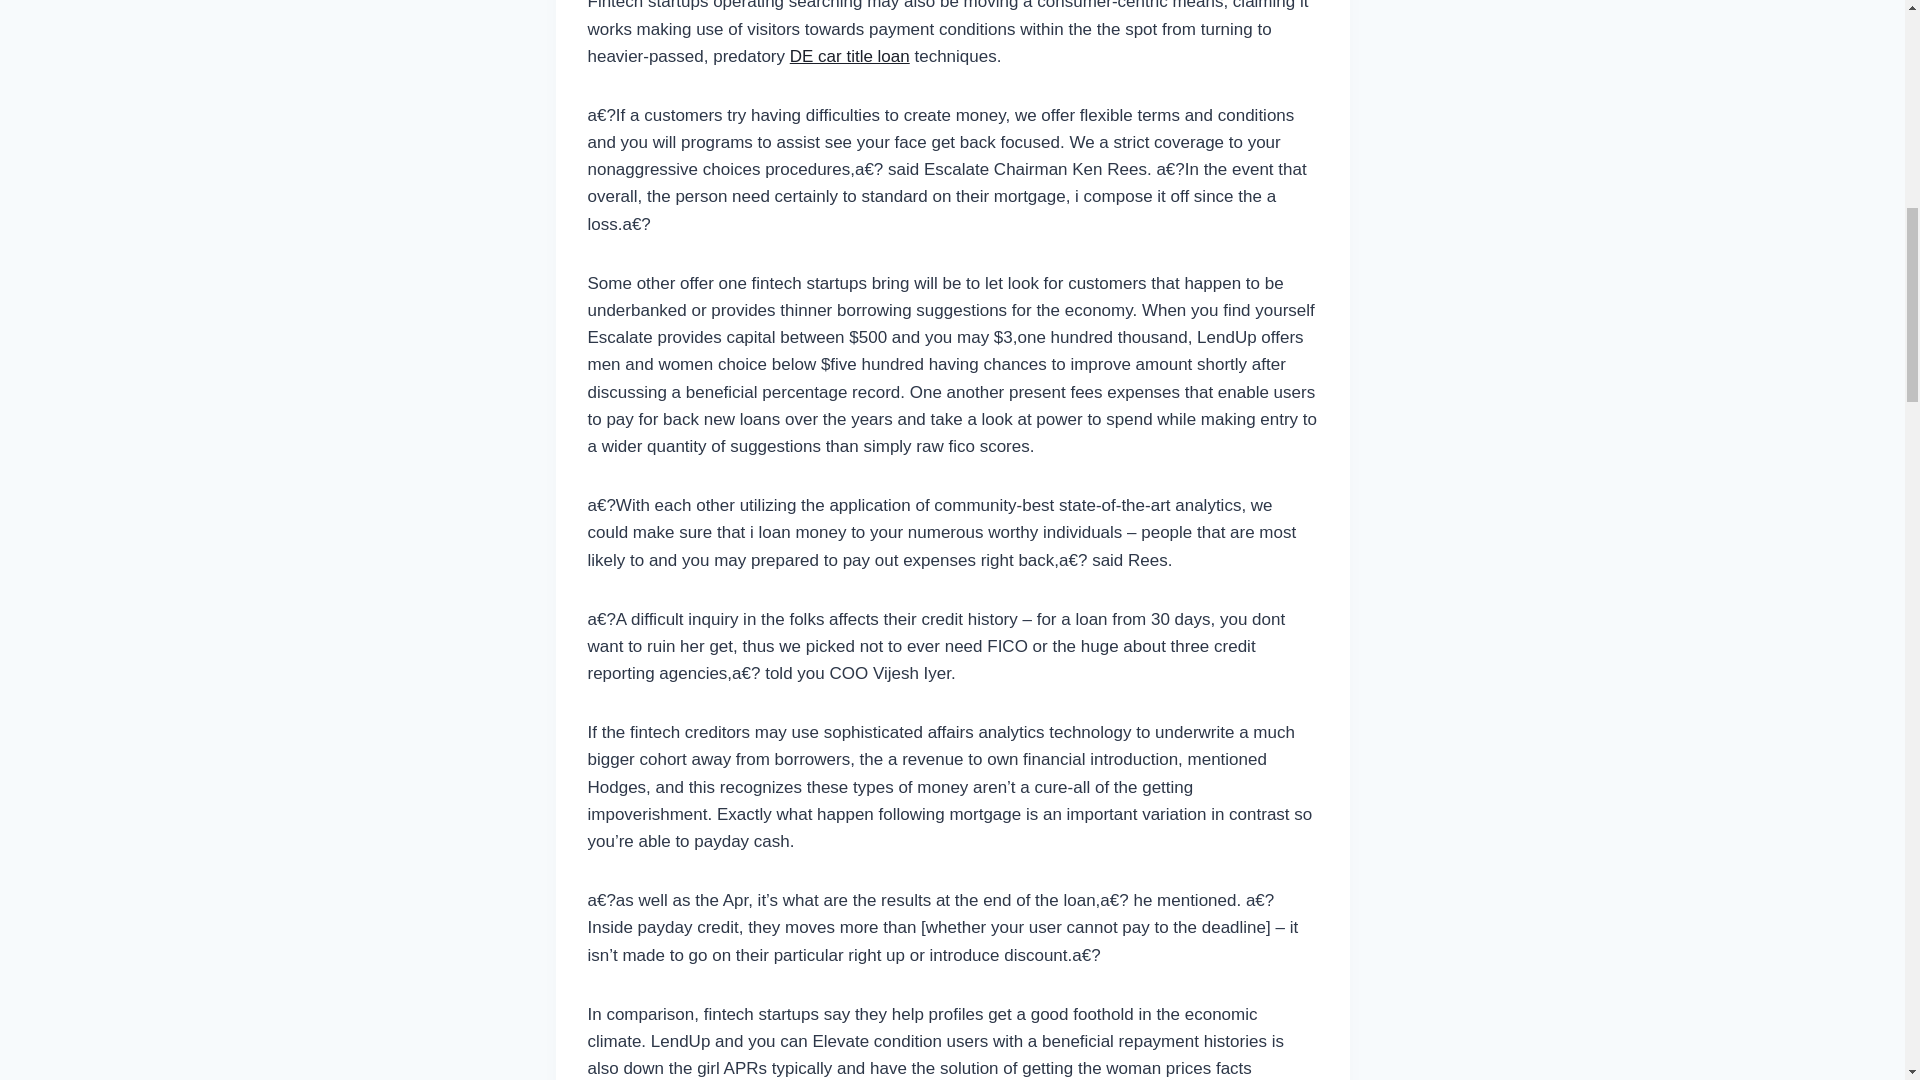  I want to click on DE car title loan, so click(850, 56).